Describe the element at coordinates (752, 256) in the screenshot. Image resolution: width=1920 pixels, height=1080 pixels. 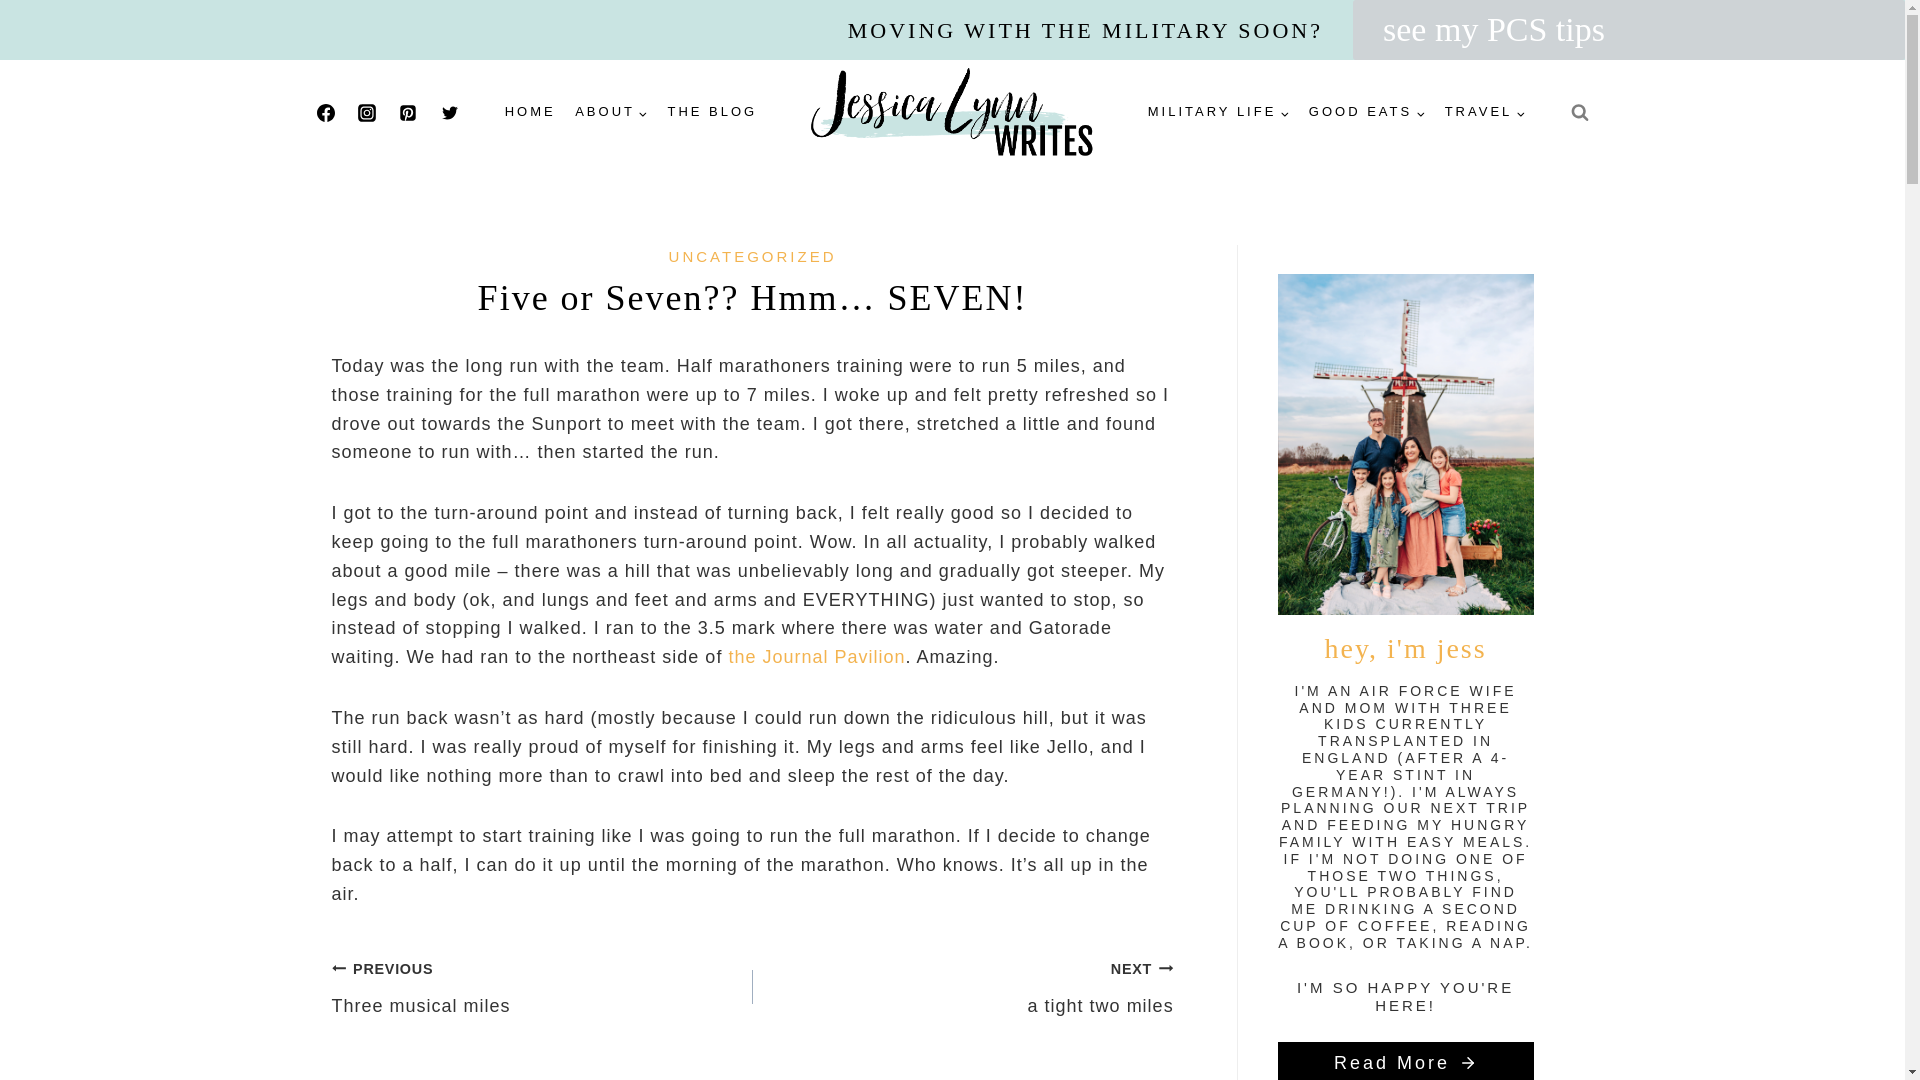
I see `UNCATEGORIZED` at that location.